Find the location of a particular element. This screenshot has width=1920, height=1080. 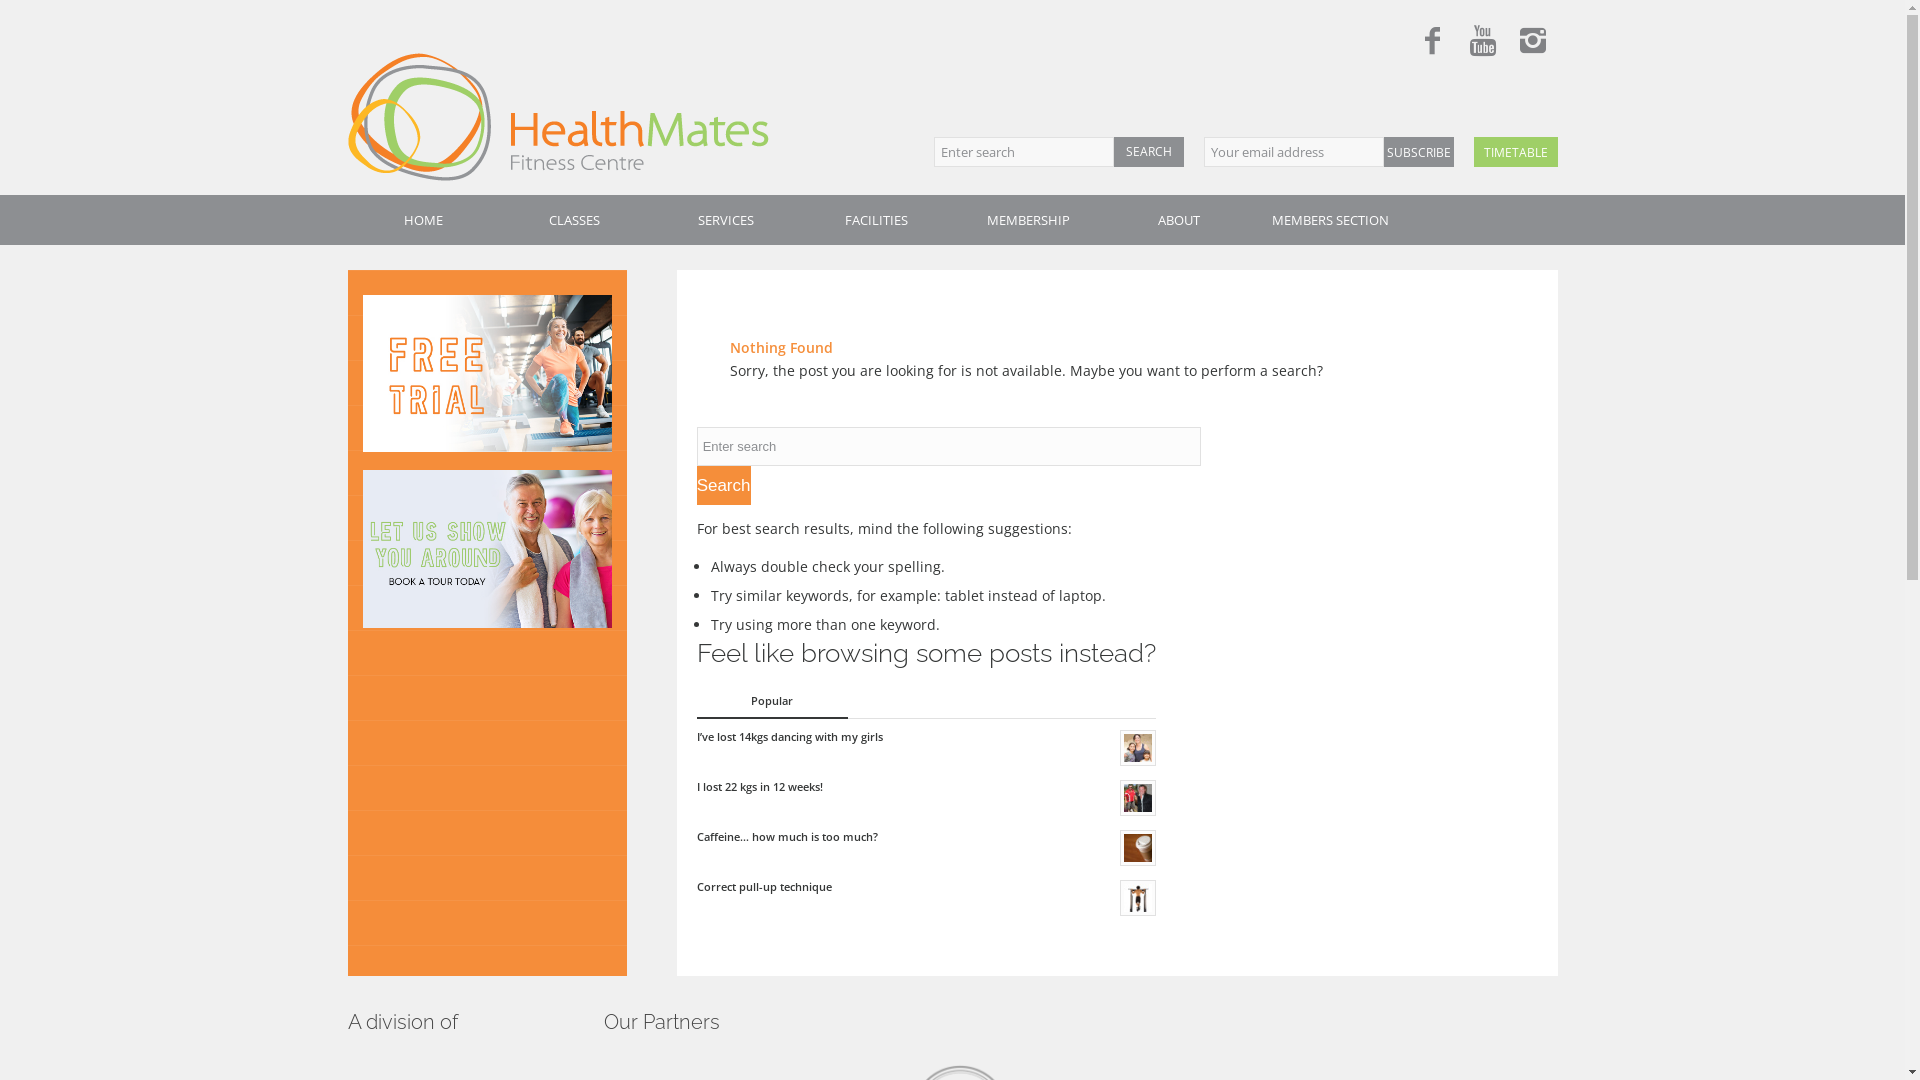

Instagram is located at coordinates (1533, 42).